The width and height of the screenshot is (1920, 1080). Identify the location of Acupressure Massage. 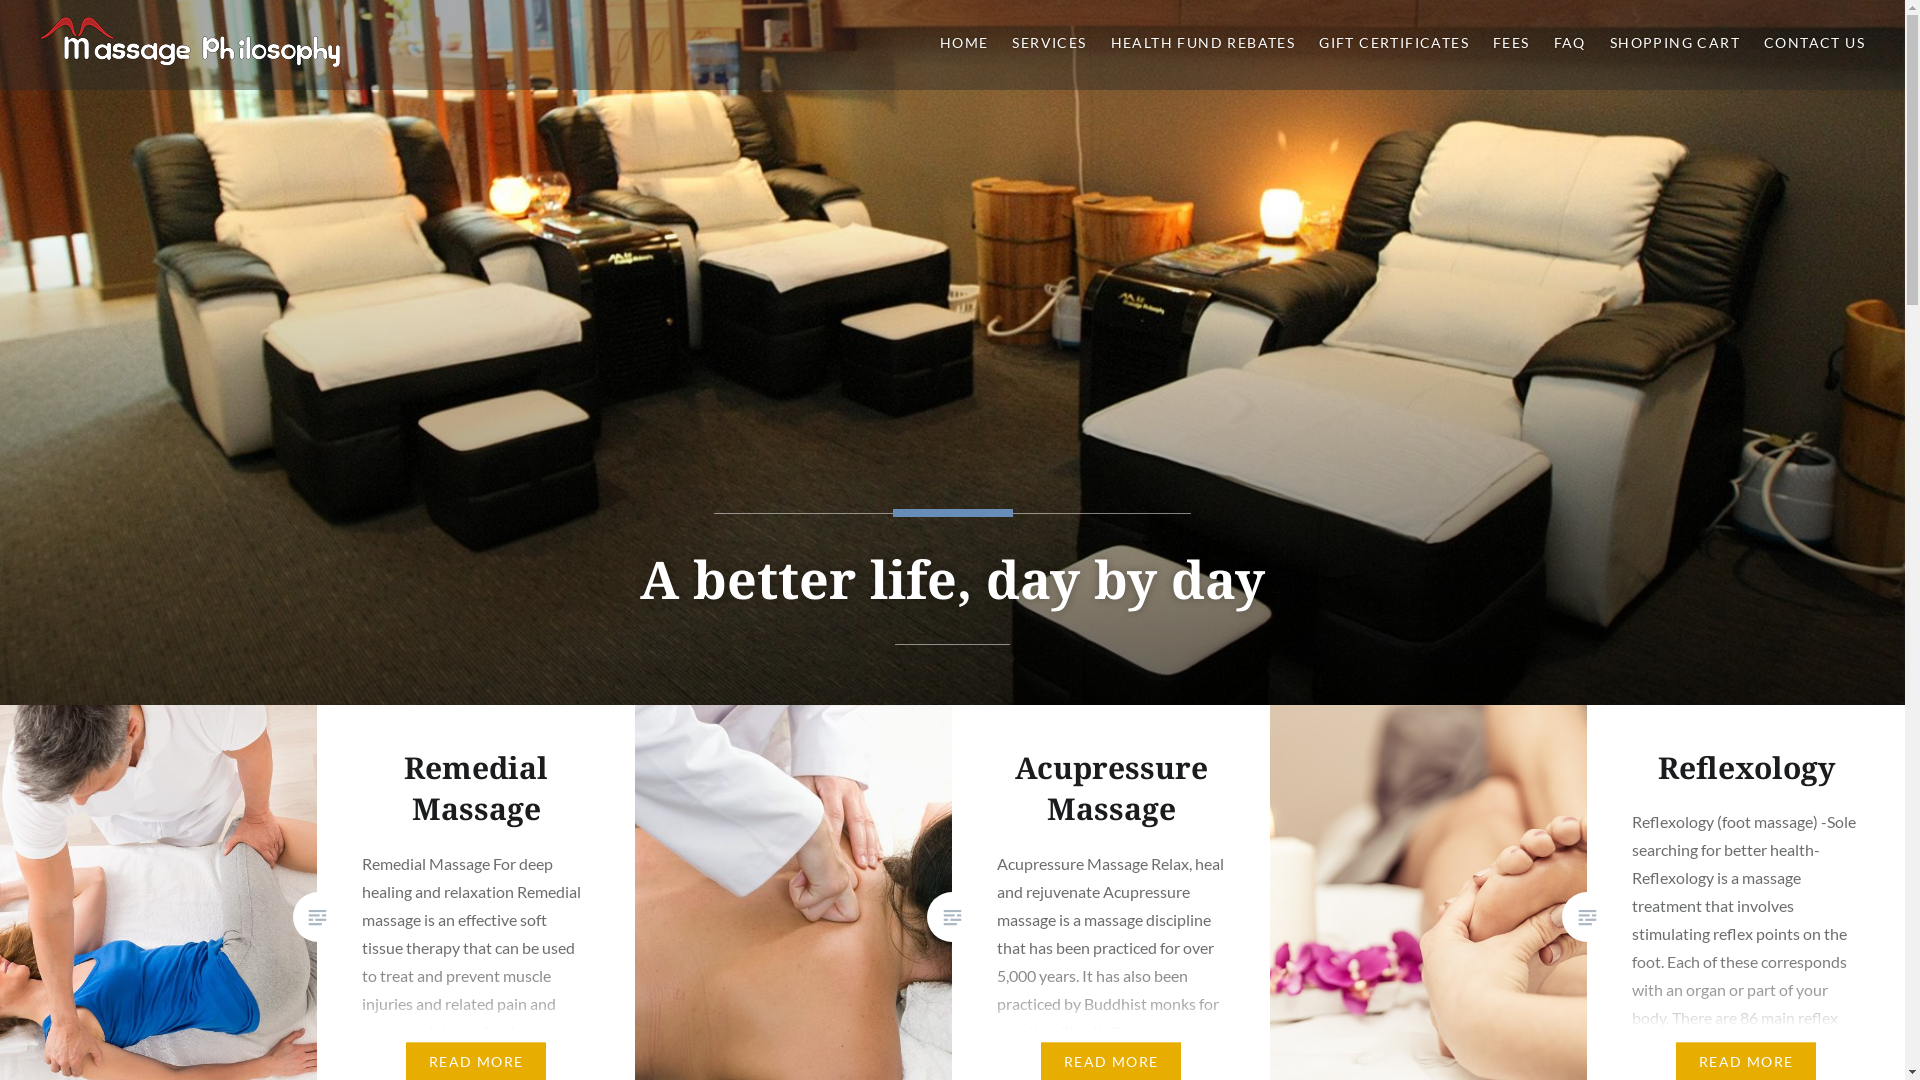
(1112, 788).